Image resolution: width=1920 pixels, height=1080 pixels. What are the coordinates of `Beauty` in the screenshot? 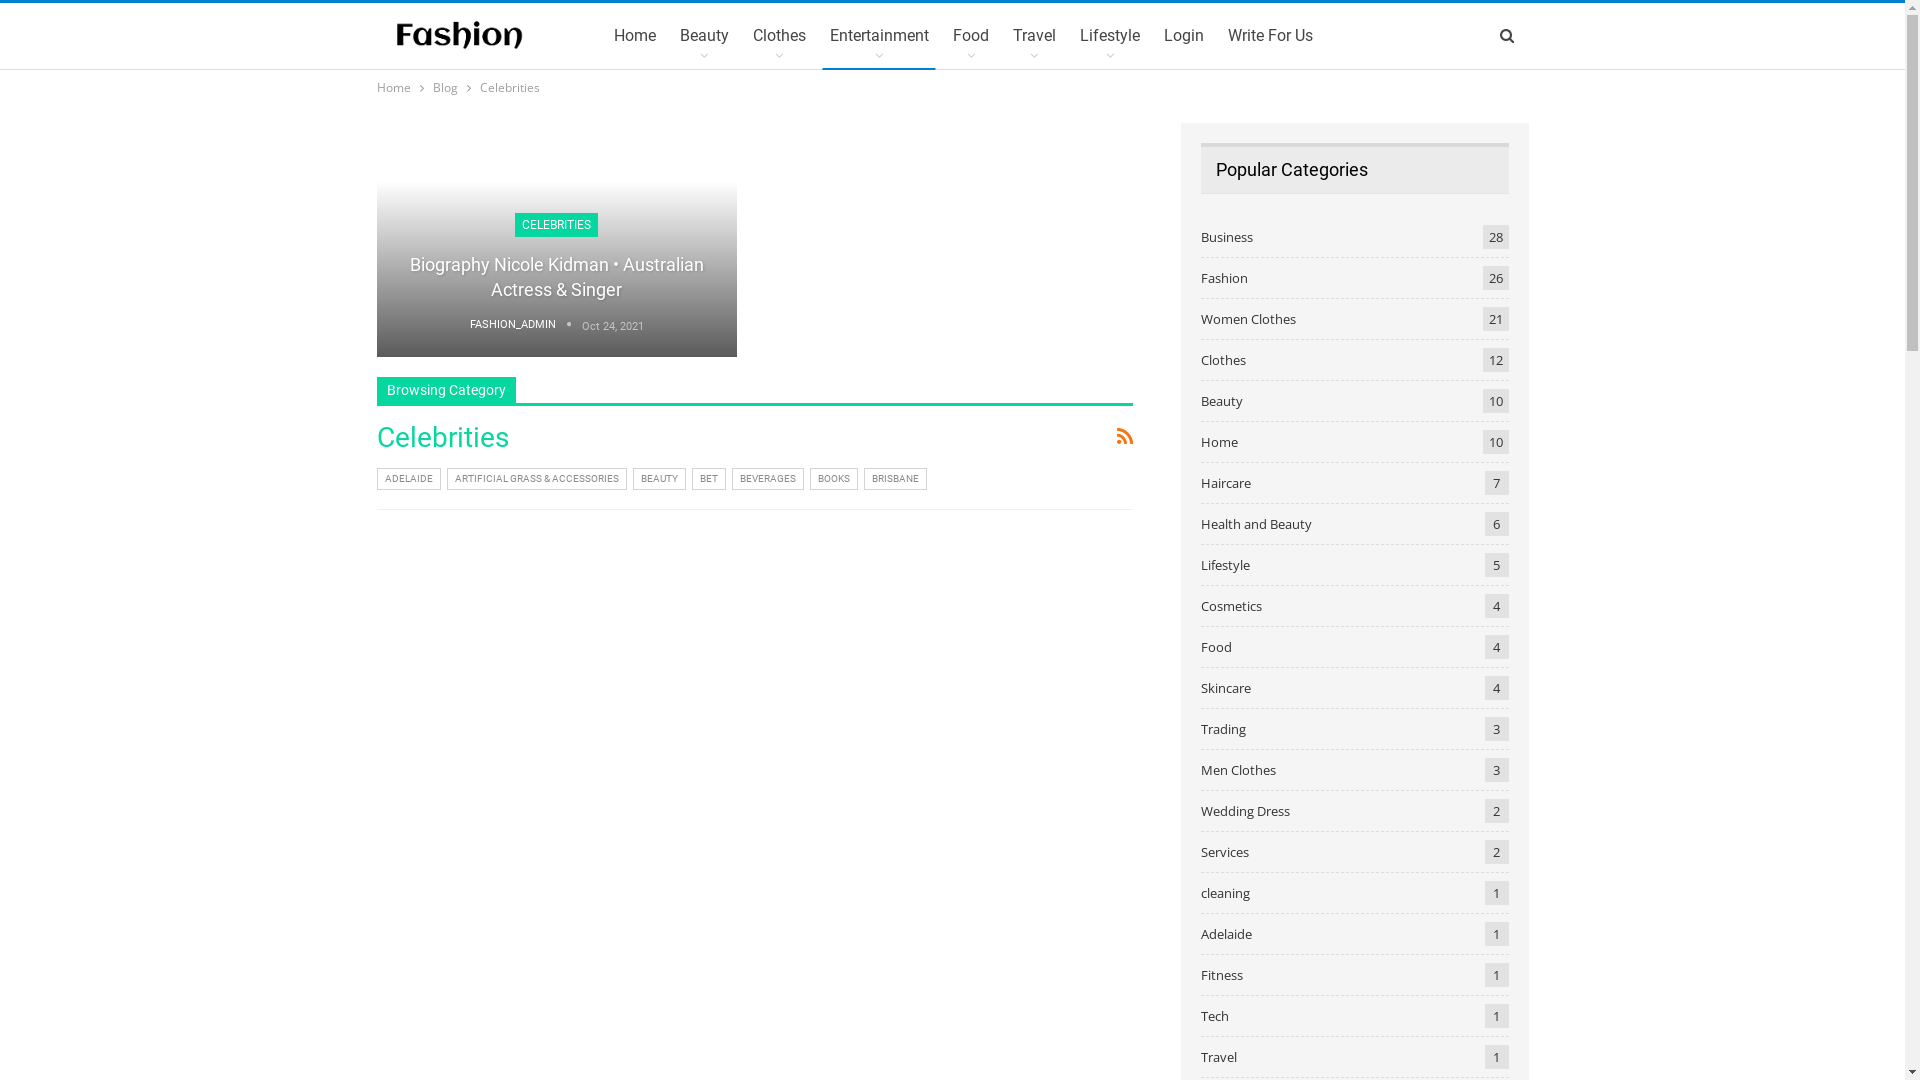 It's located at (704, 36).